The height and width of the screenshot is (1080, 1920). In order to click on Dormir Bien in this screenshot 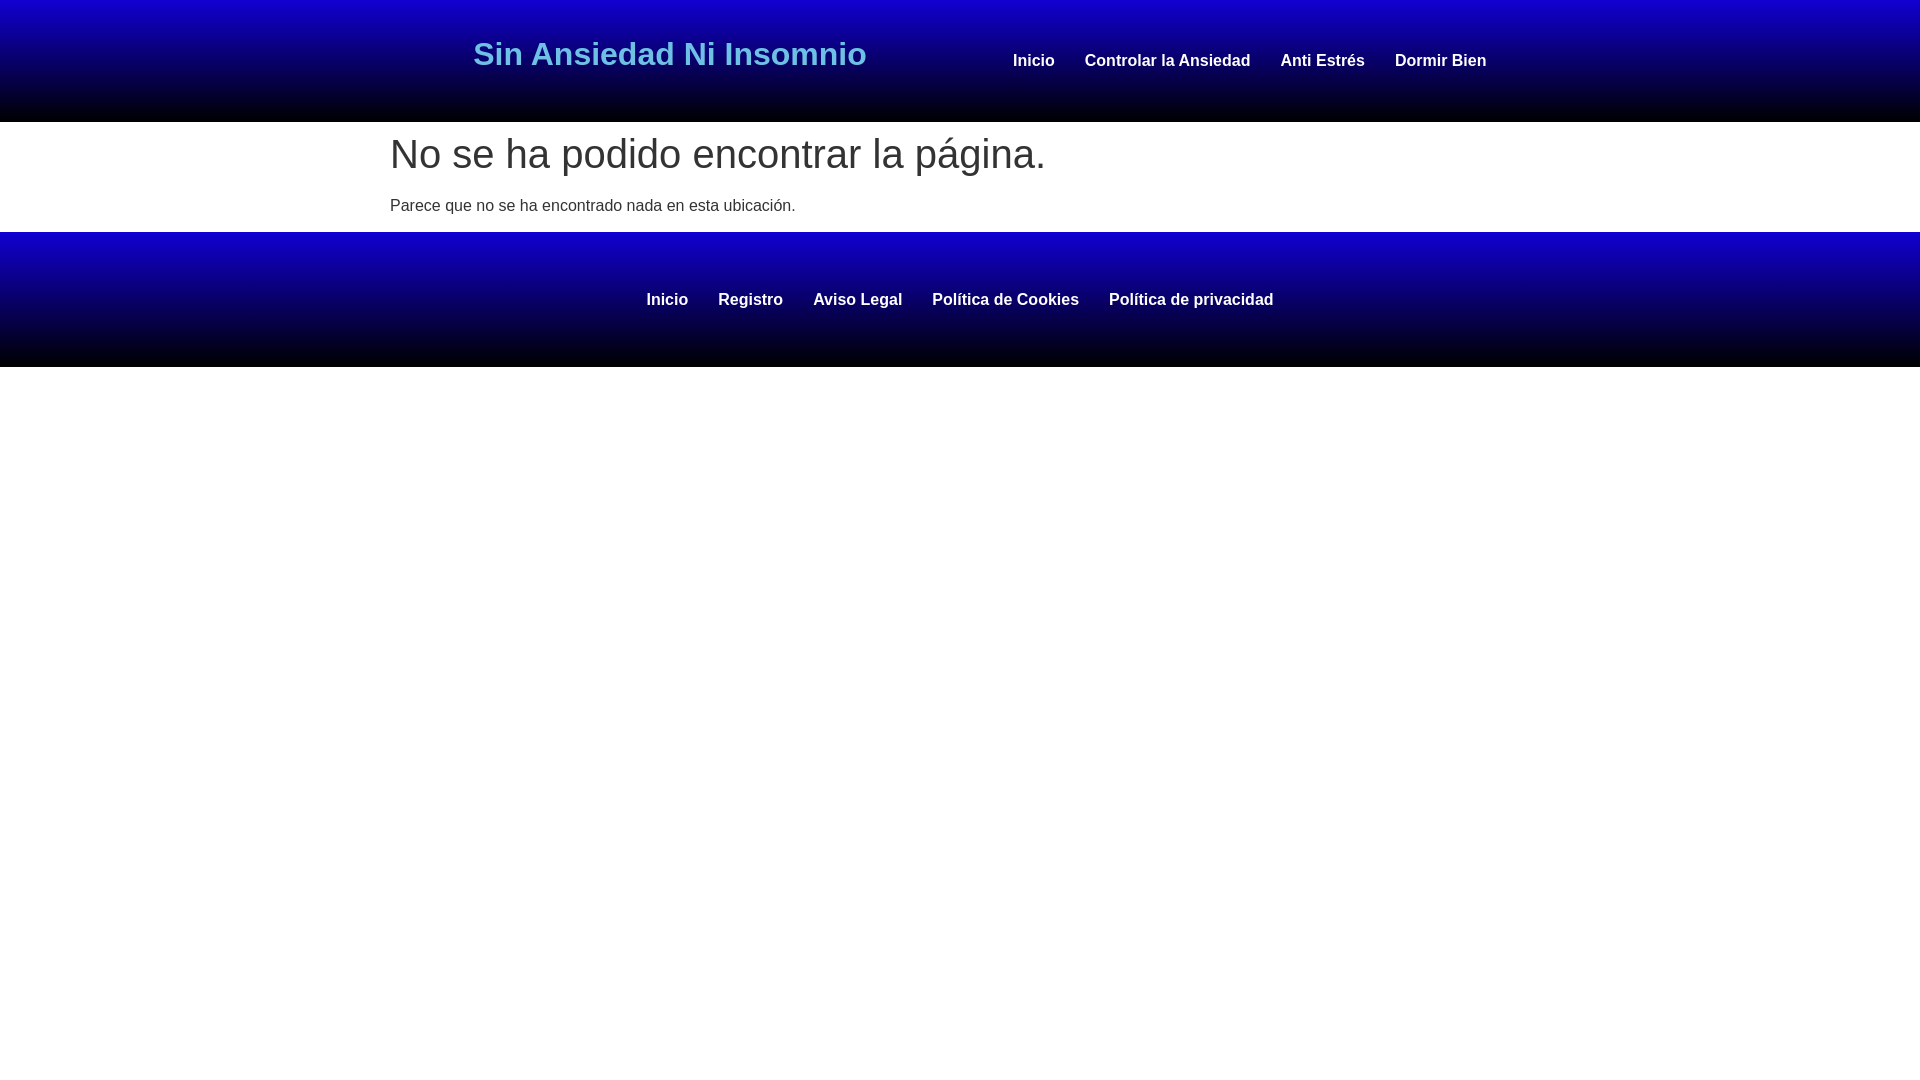, I will do `click(1440, 60)`.